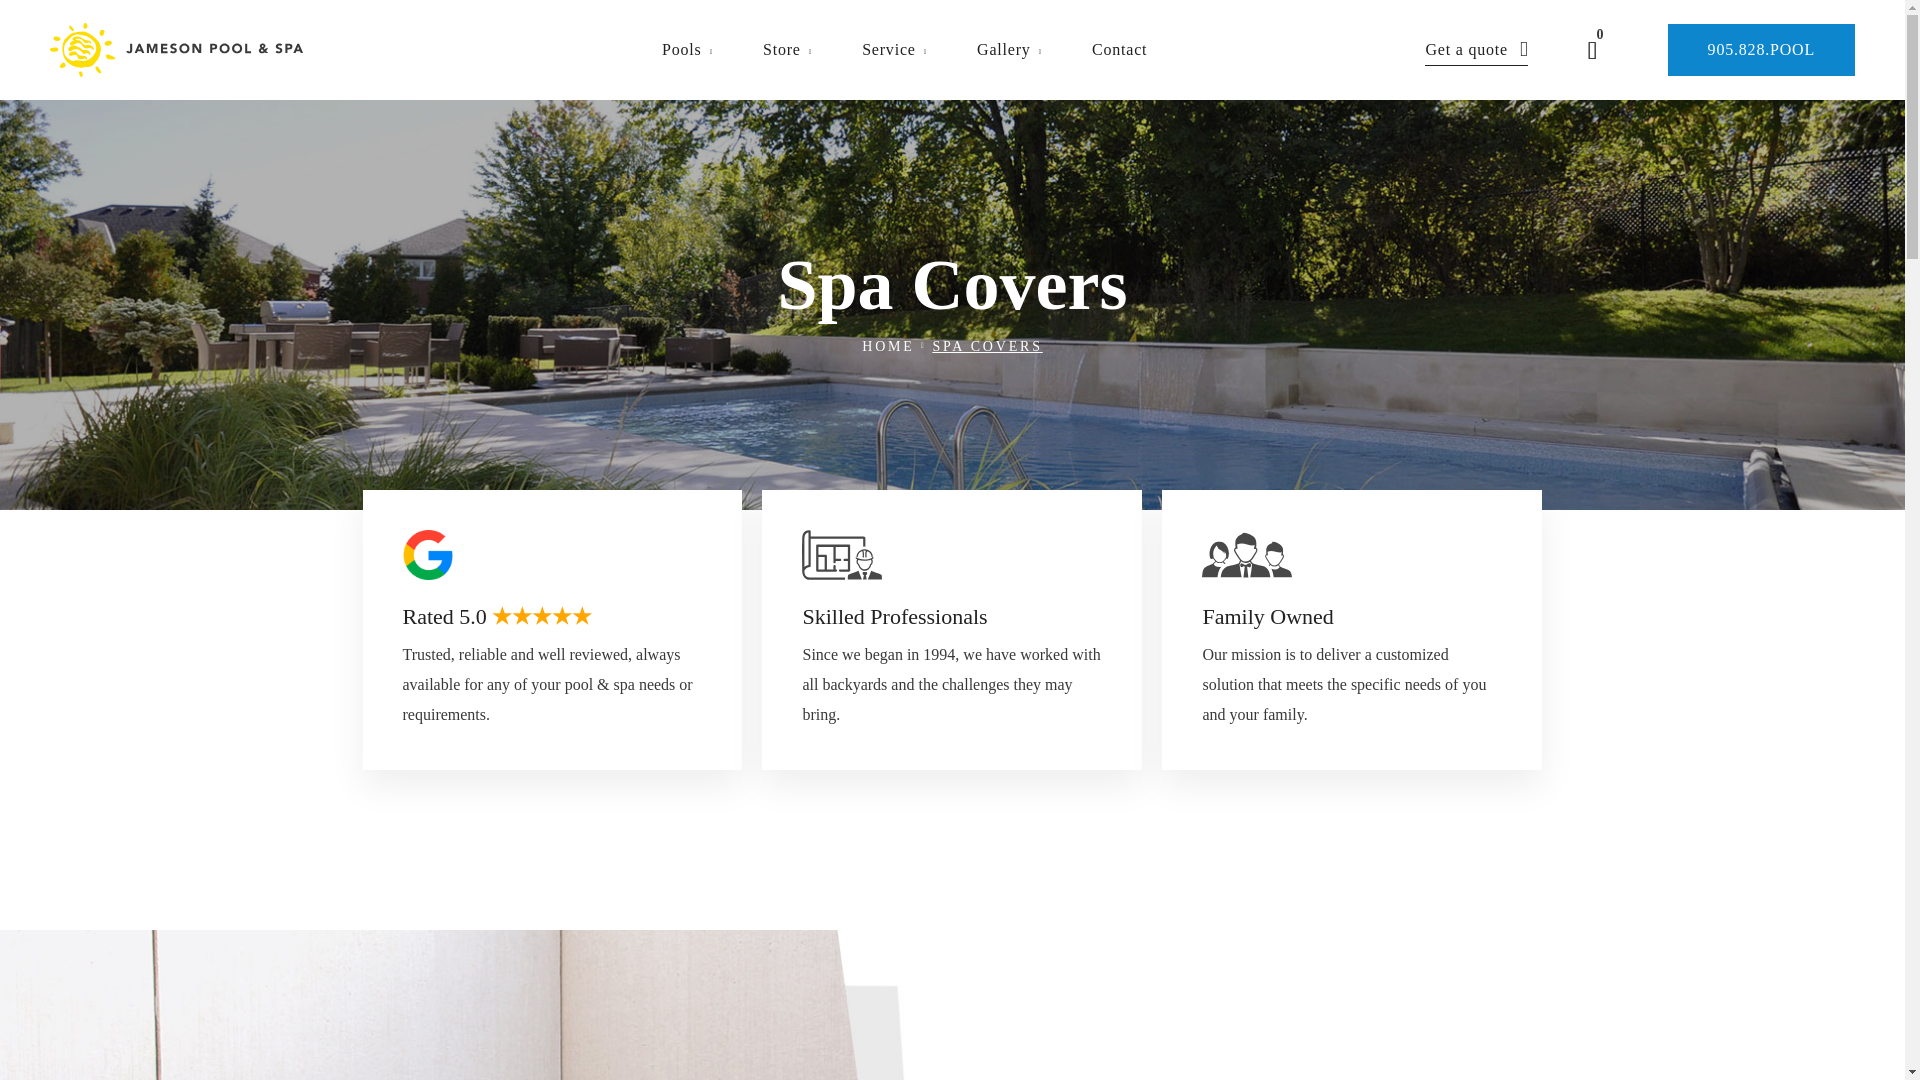 The width and height of the screenshot is (1920, 1080). What do you see at coordinates (787, 50) in the screenshot?
I see `Store` at bounding box center [787, 50].